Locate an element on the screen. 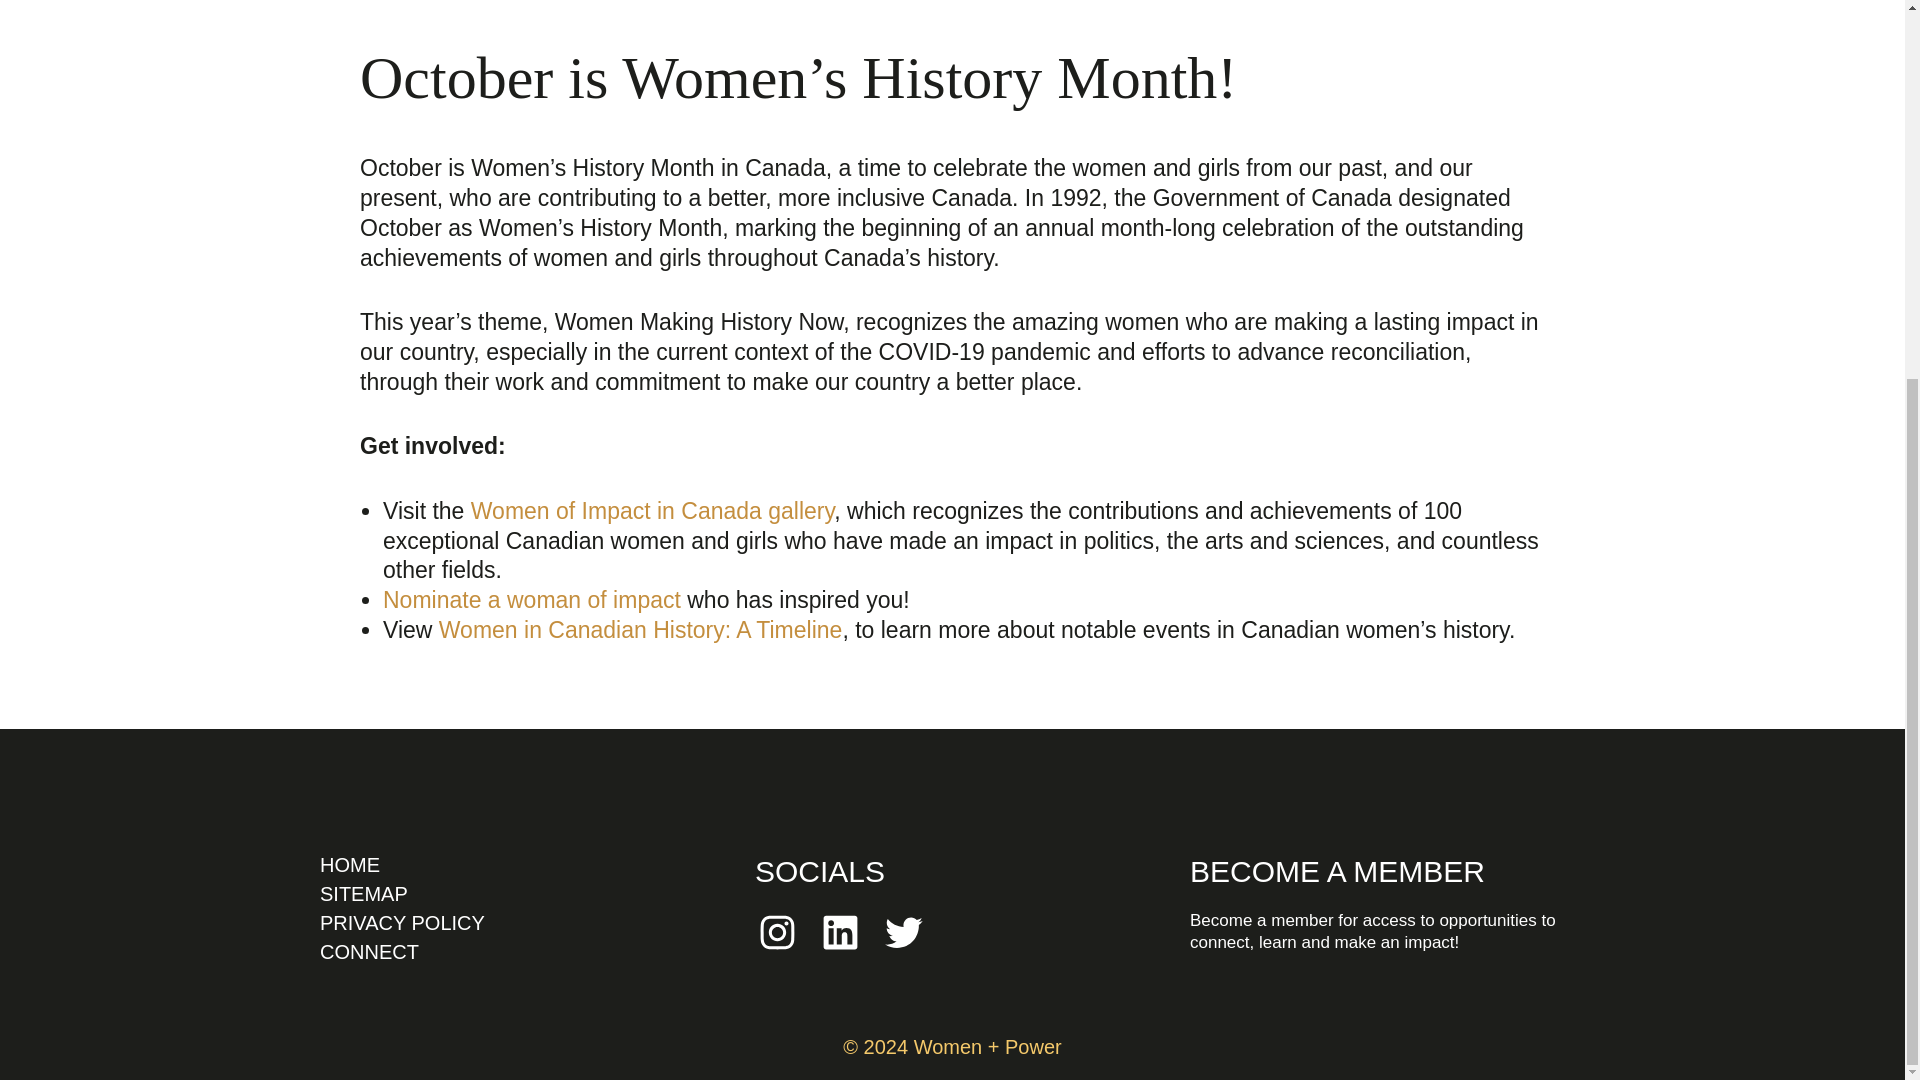 This screenshot has width=1920, height=1080. CONNECT is located at coordinates (369, 952).